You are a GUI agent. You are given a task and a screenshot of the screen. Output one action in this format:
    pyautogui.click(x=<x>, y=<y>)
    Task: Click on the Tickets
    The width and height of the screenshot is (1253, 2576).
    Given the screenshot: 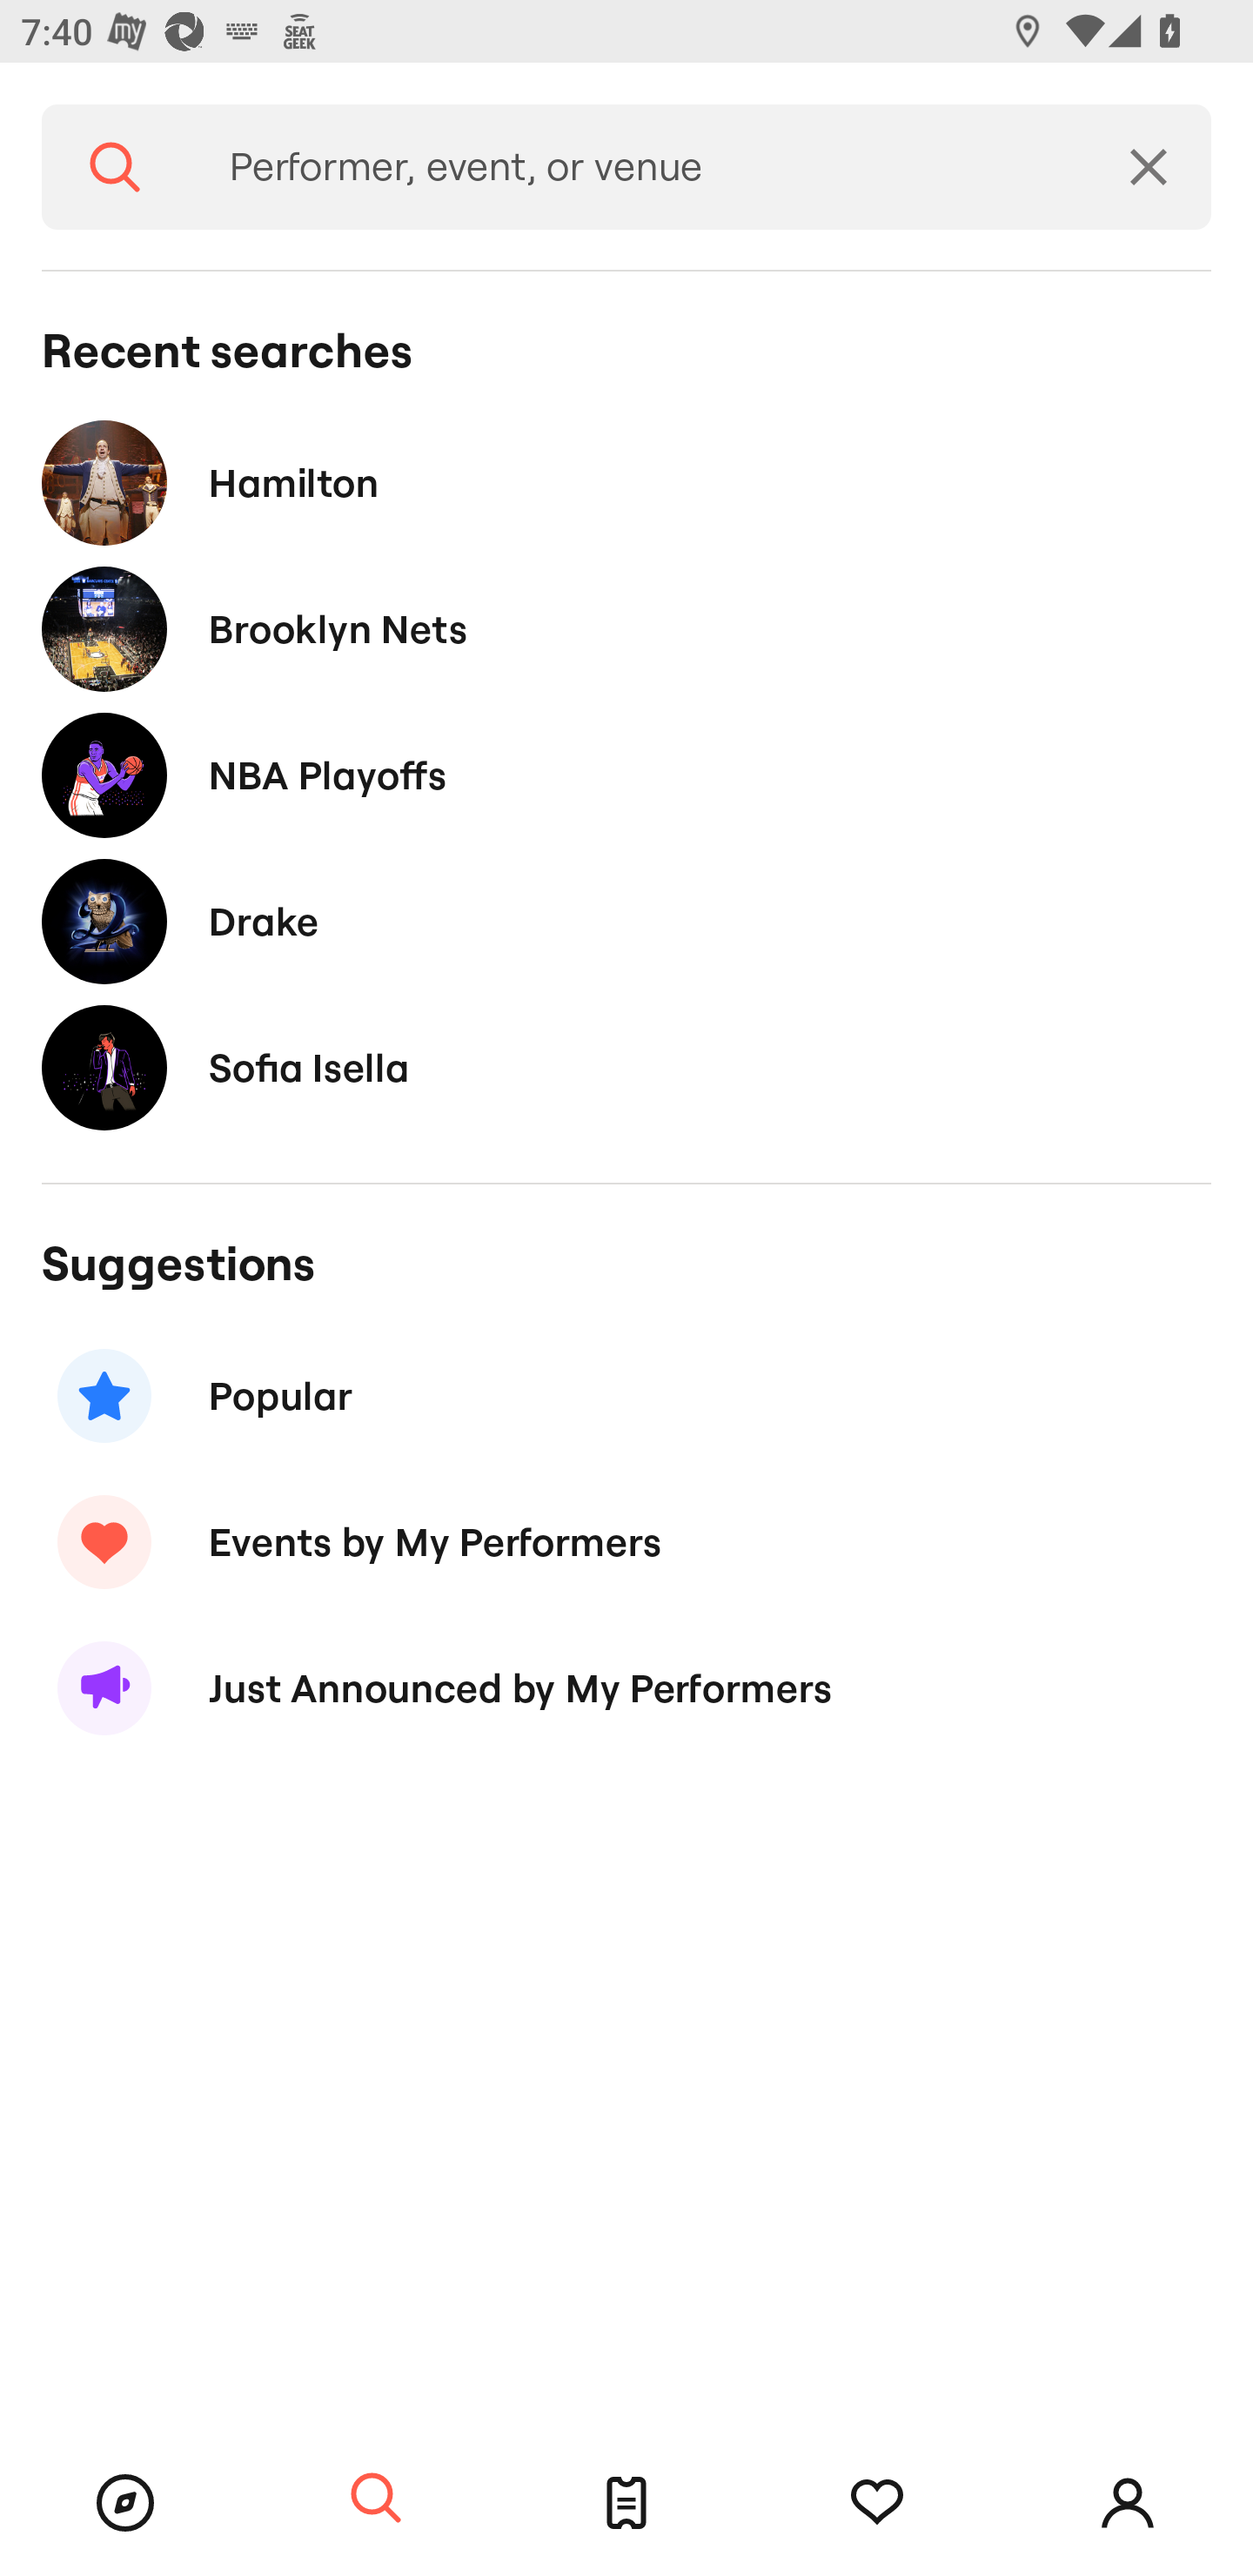 What is the action you would take?
    pyautogui.click(x=626, y=2503)
    